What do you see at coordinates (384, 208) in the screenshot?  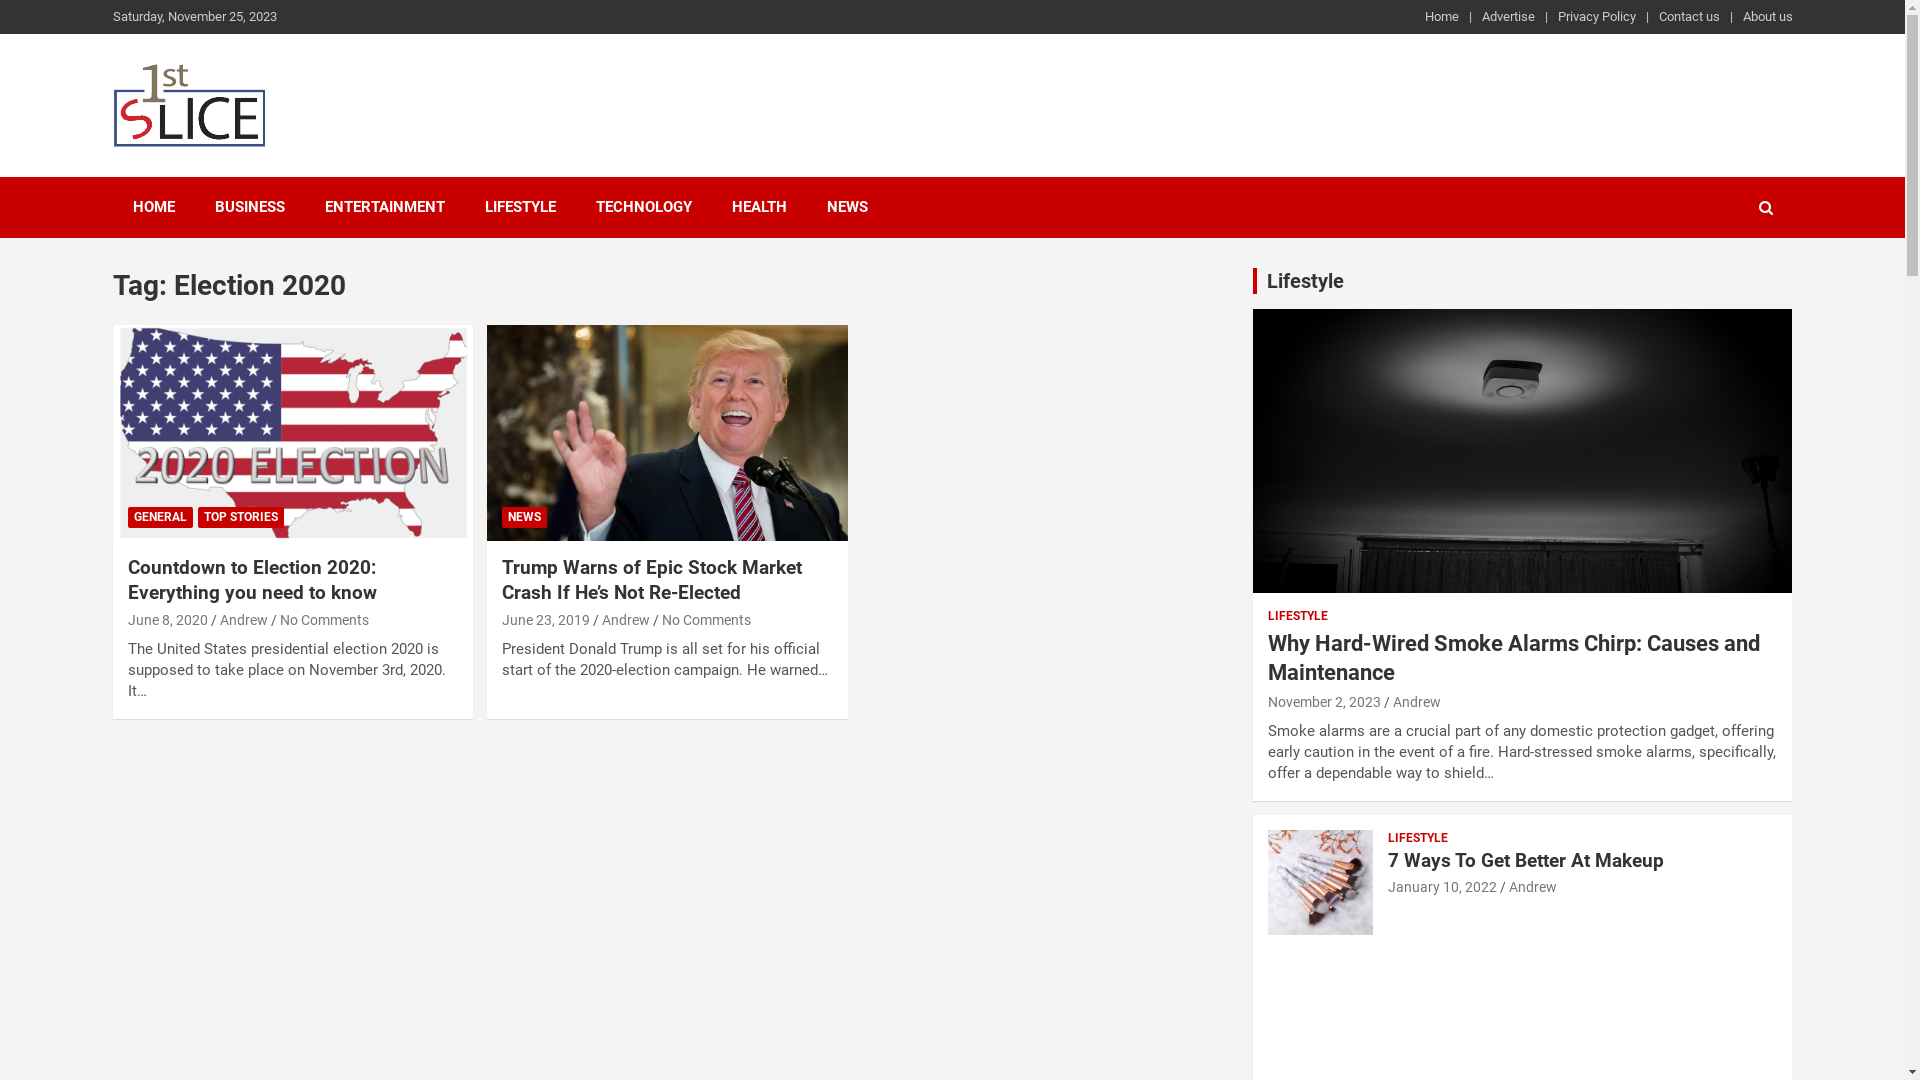 I see `ENTERTAINMENT` at bounding box center [384, 208].